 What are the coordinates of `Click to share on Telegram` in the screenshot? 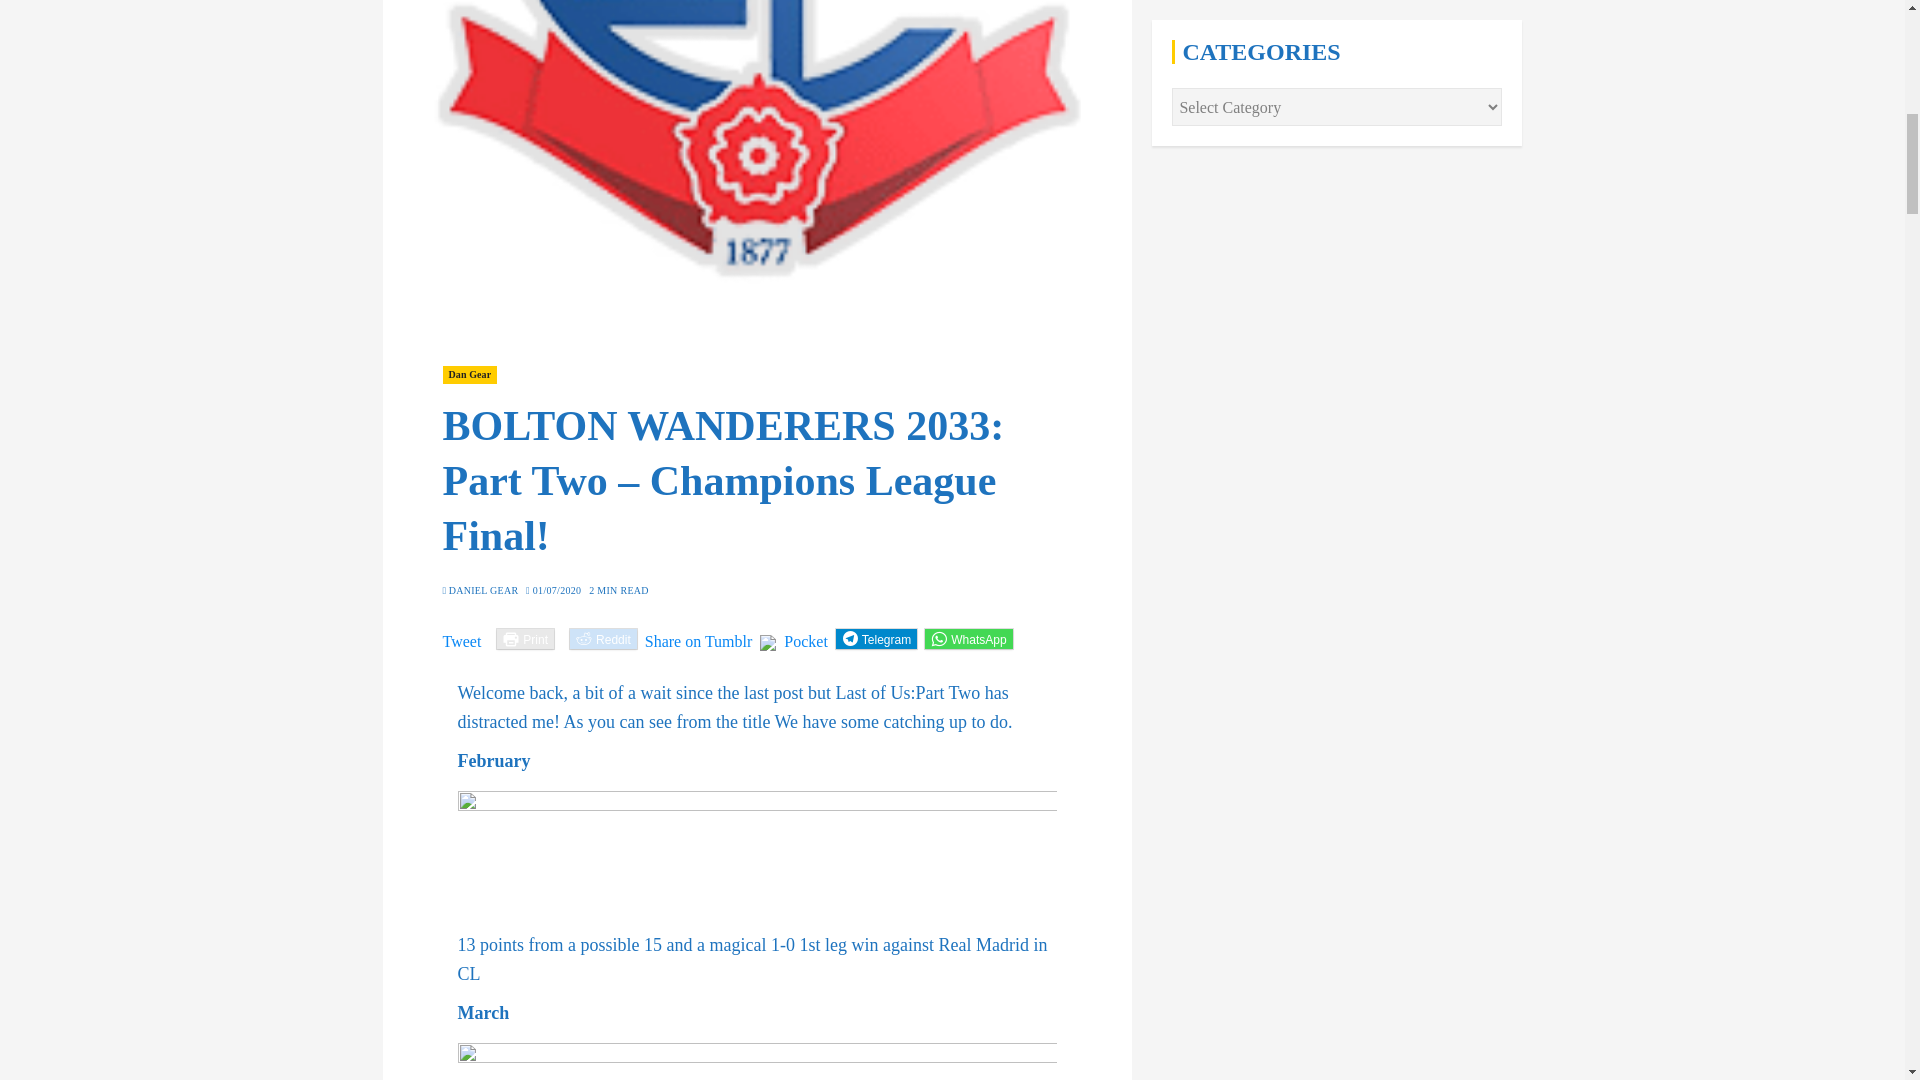 It's located at (876, 638).